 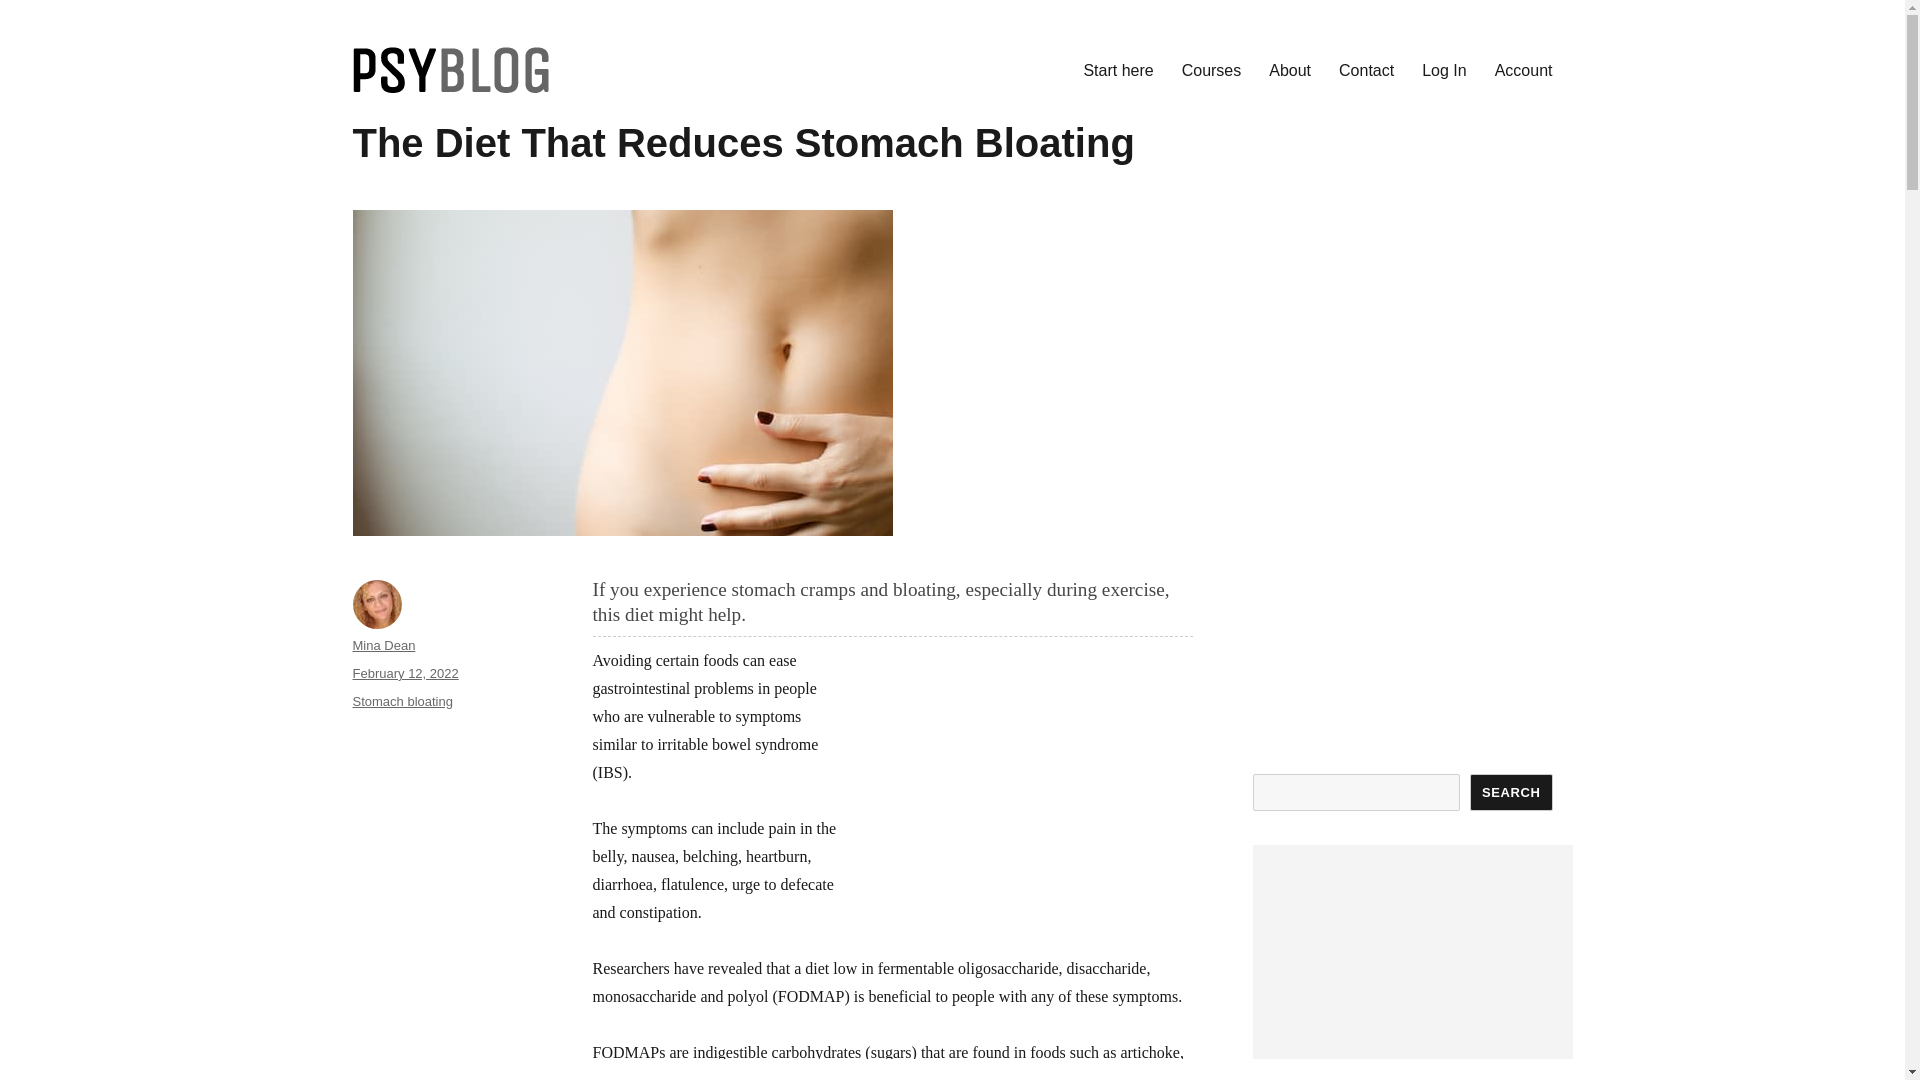 What do you see at coordinates (408, 124) in the screenshot?
I see `PsyBlog` at bounding box center [408, 124].